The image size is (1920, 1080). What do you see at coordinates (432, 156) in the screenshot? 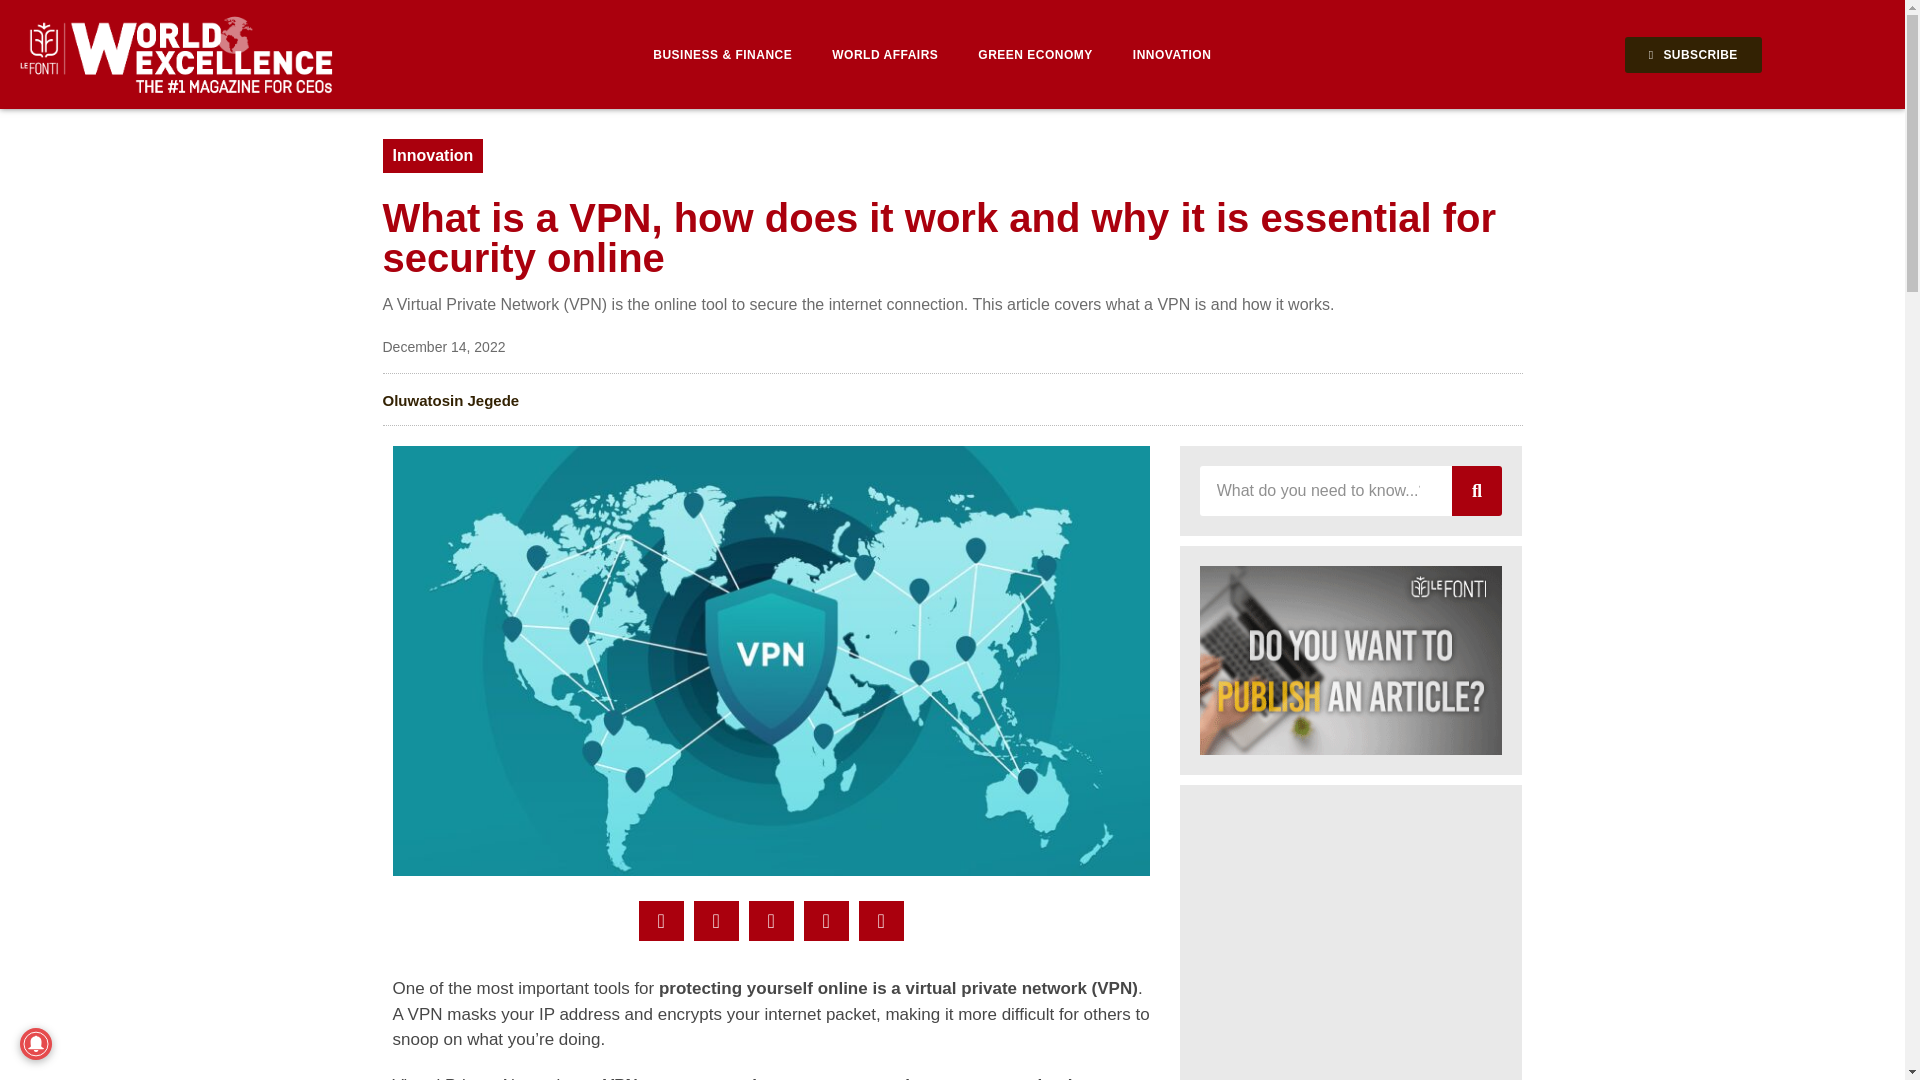
I see `Innovation` at bounding box center [432, 156].